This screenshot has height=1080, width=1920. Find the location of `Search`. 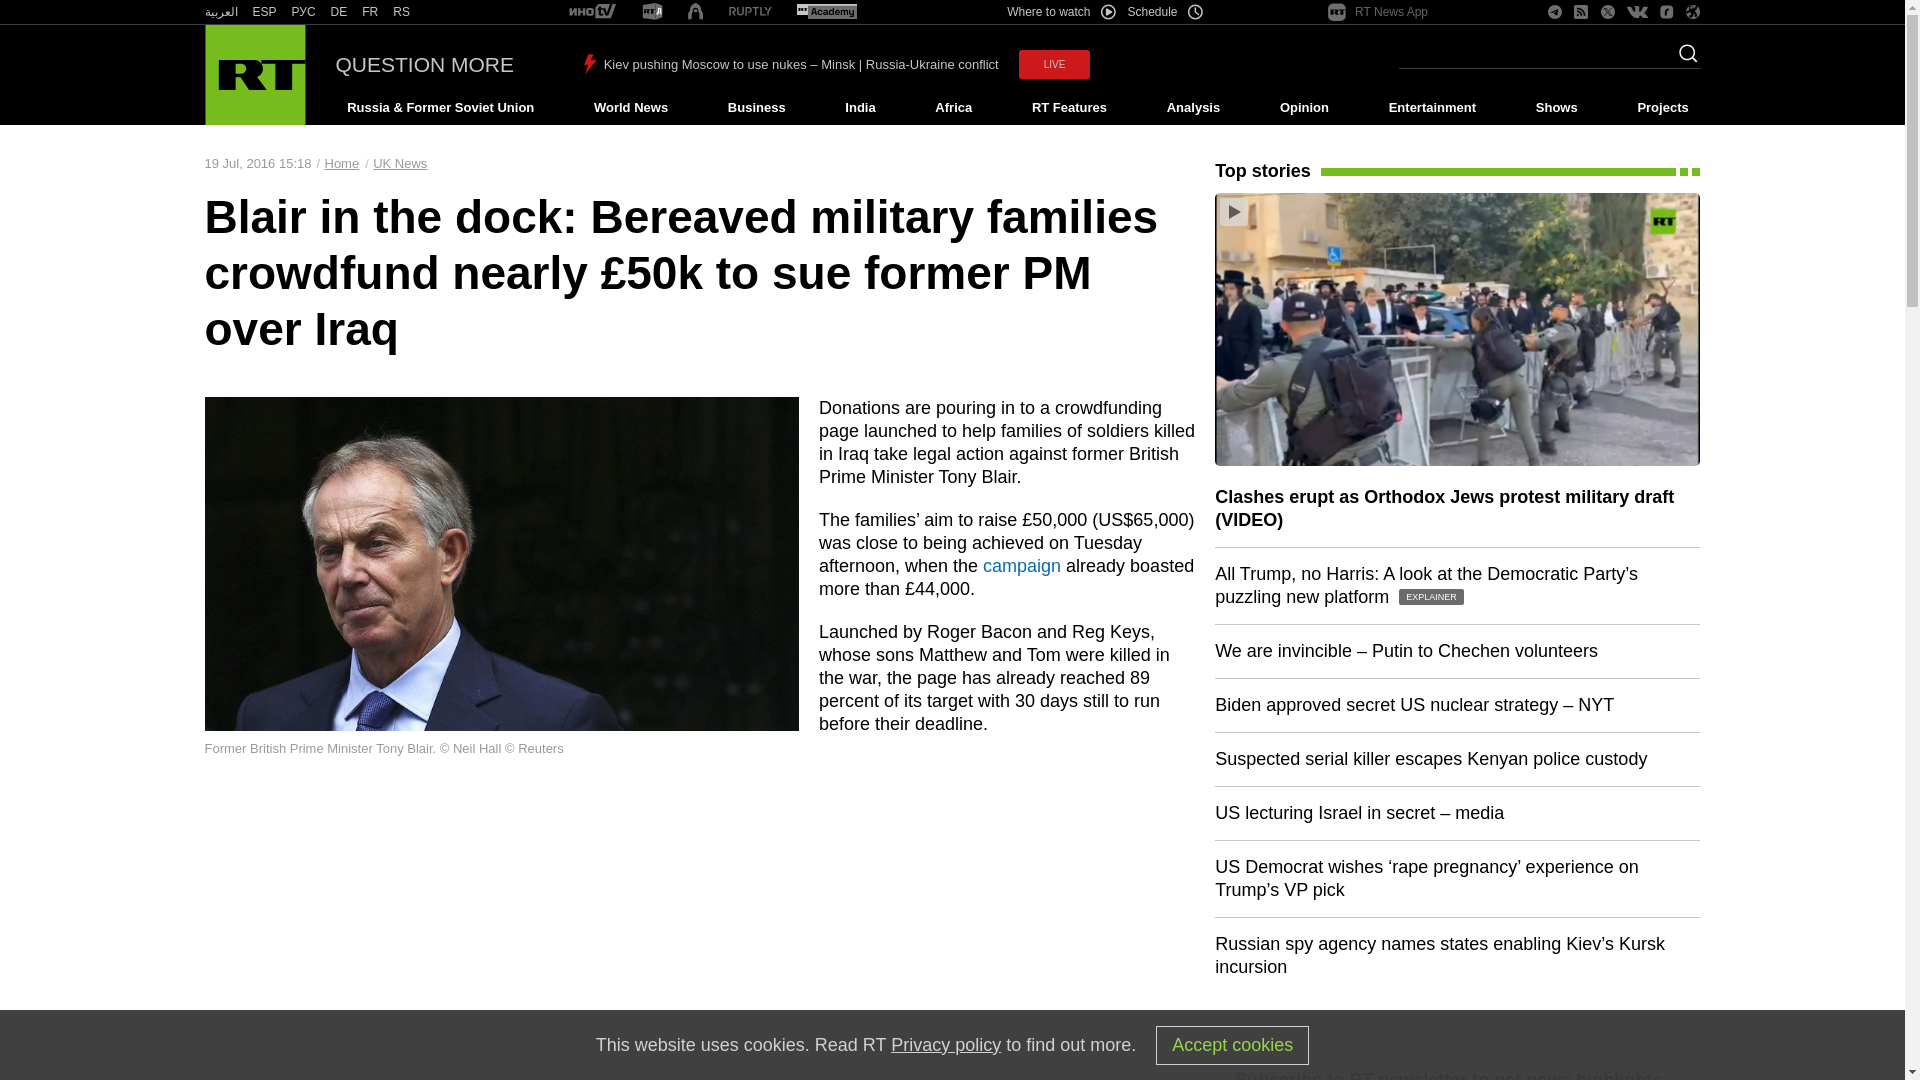

Search is located at coordinates (1682, 59).